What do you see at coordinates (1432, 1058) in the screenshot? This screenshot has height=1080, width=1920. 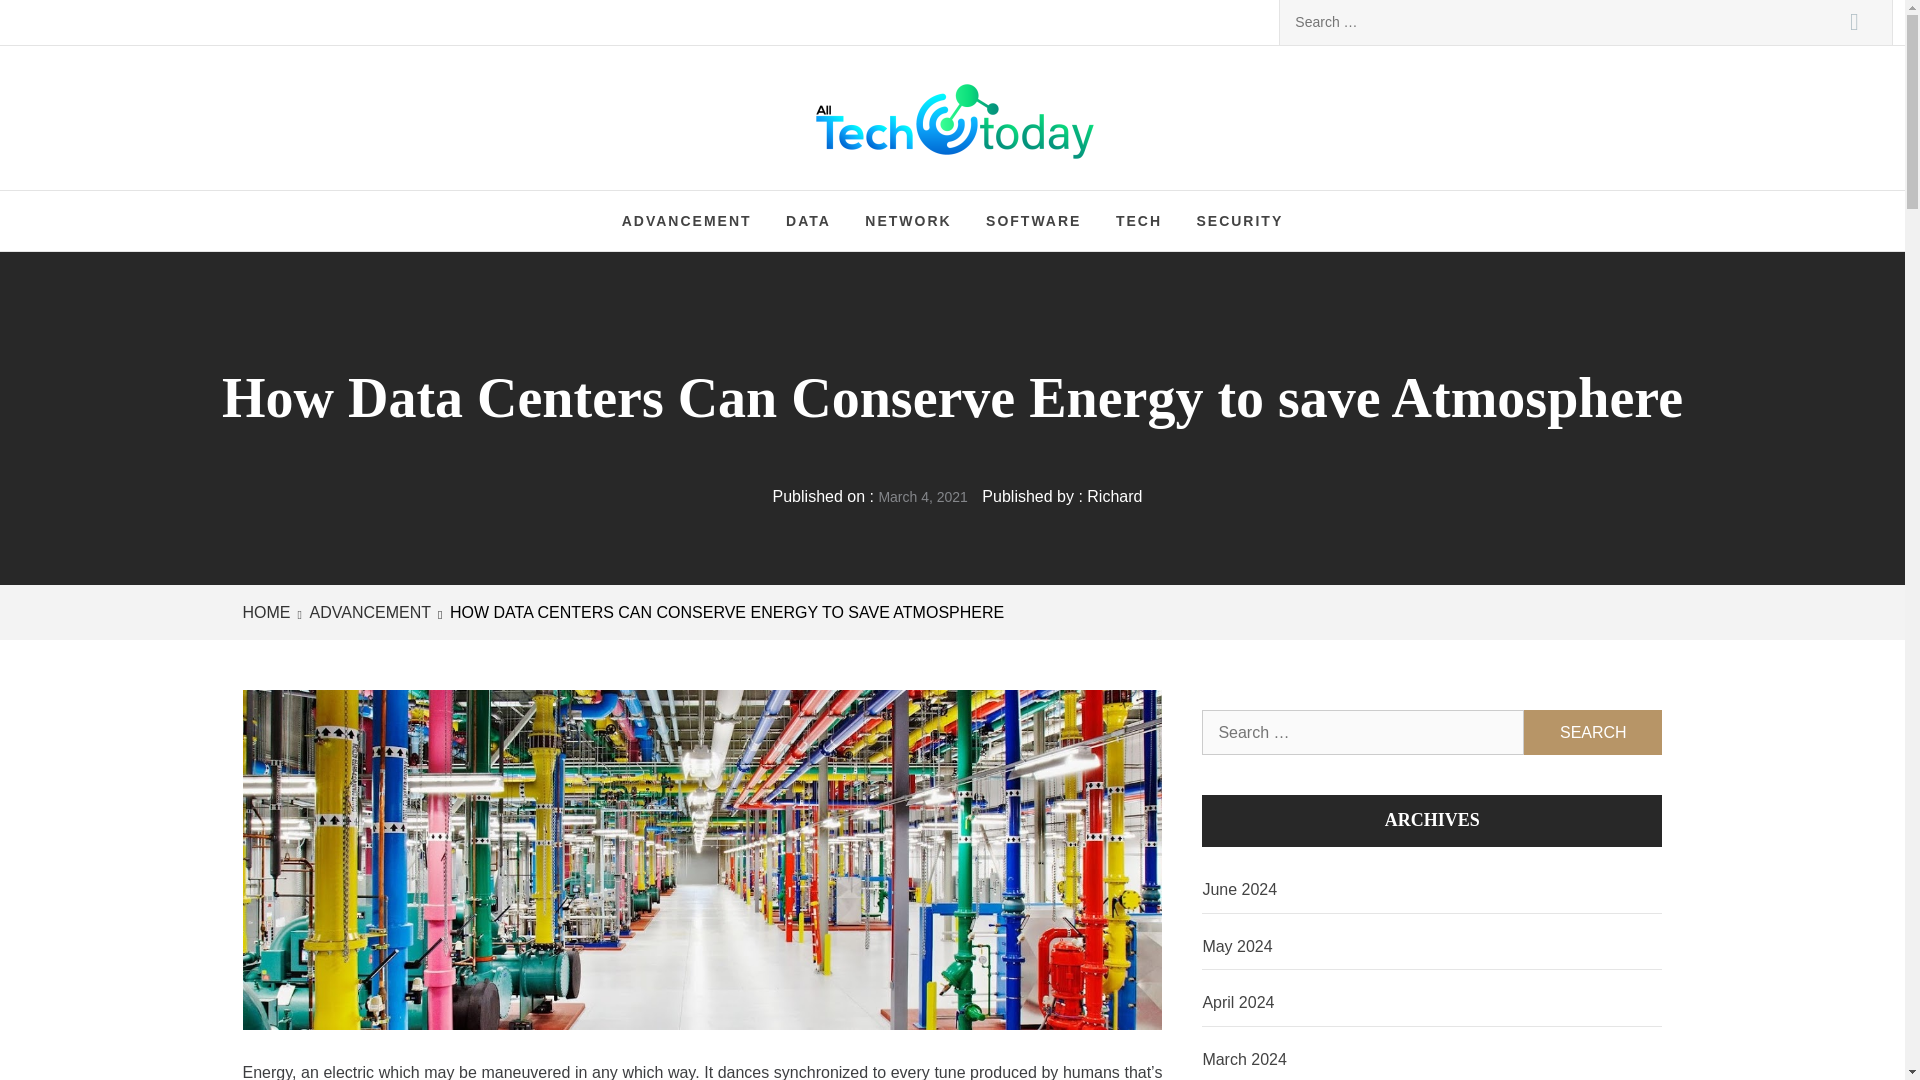 I see `March 2024` at bounding box center [1432, 1058].